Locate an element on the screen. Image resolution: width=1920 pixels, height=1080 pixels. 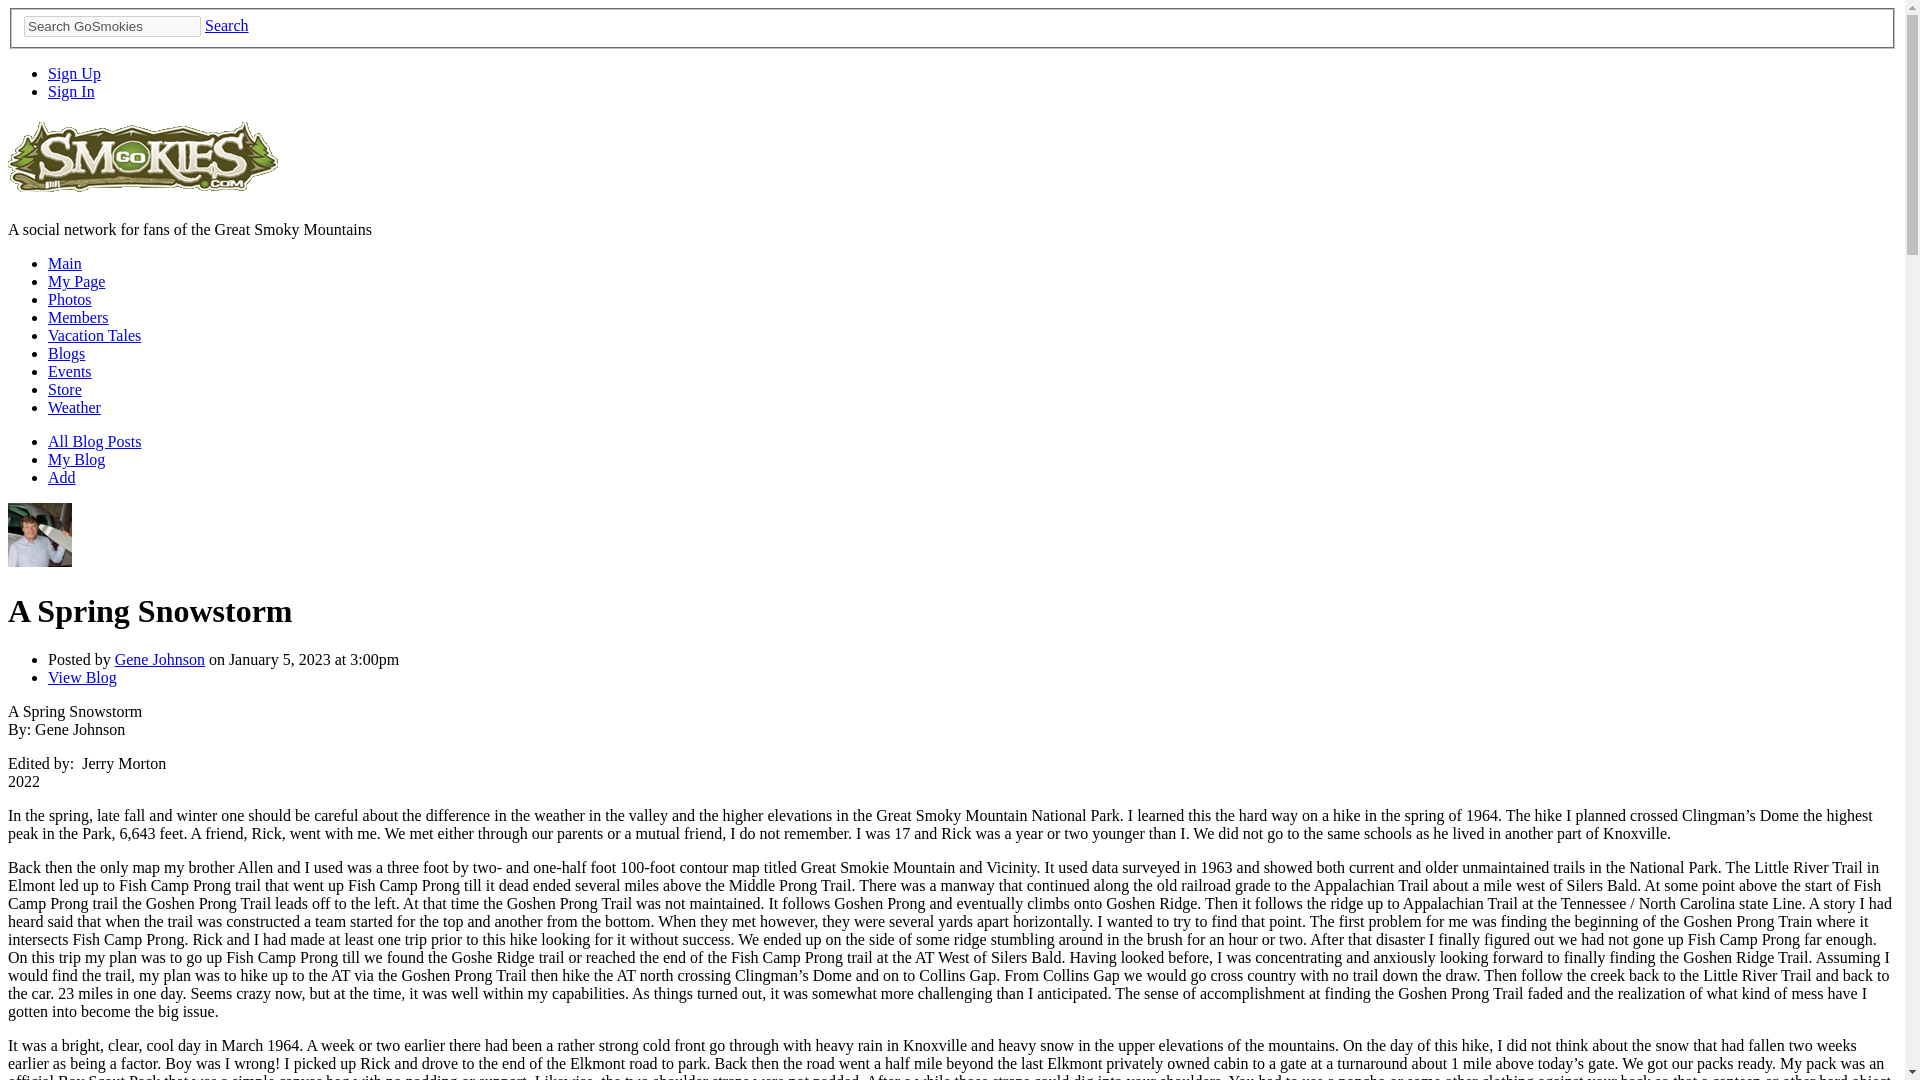
Sign Up is located at coordinates (74, 73).